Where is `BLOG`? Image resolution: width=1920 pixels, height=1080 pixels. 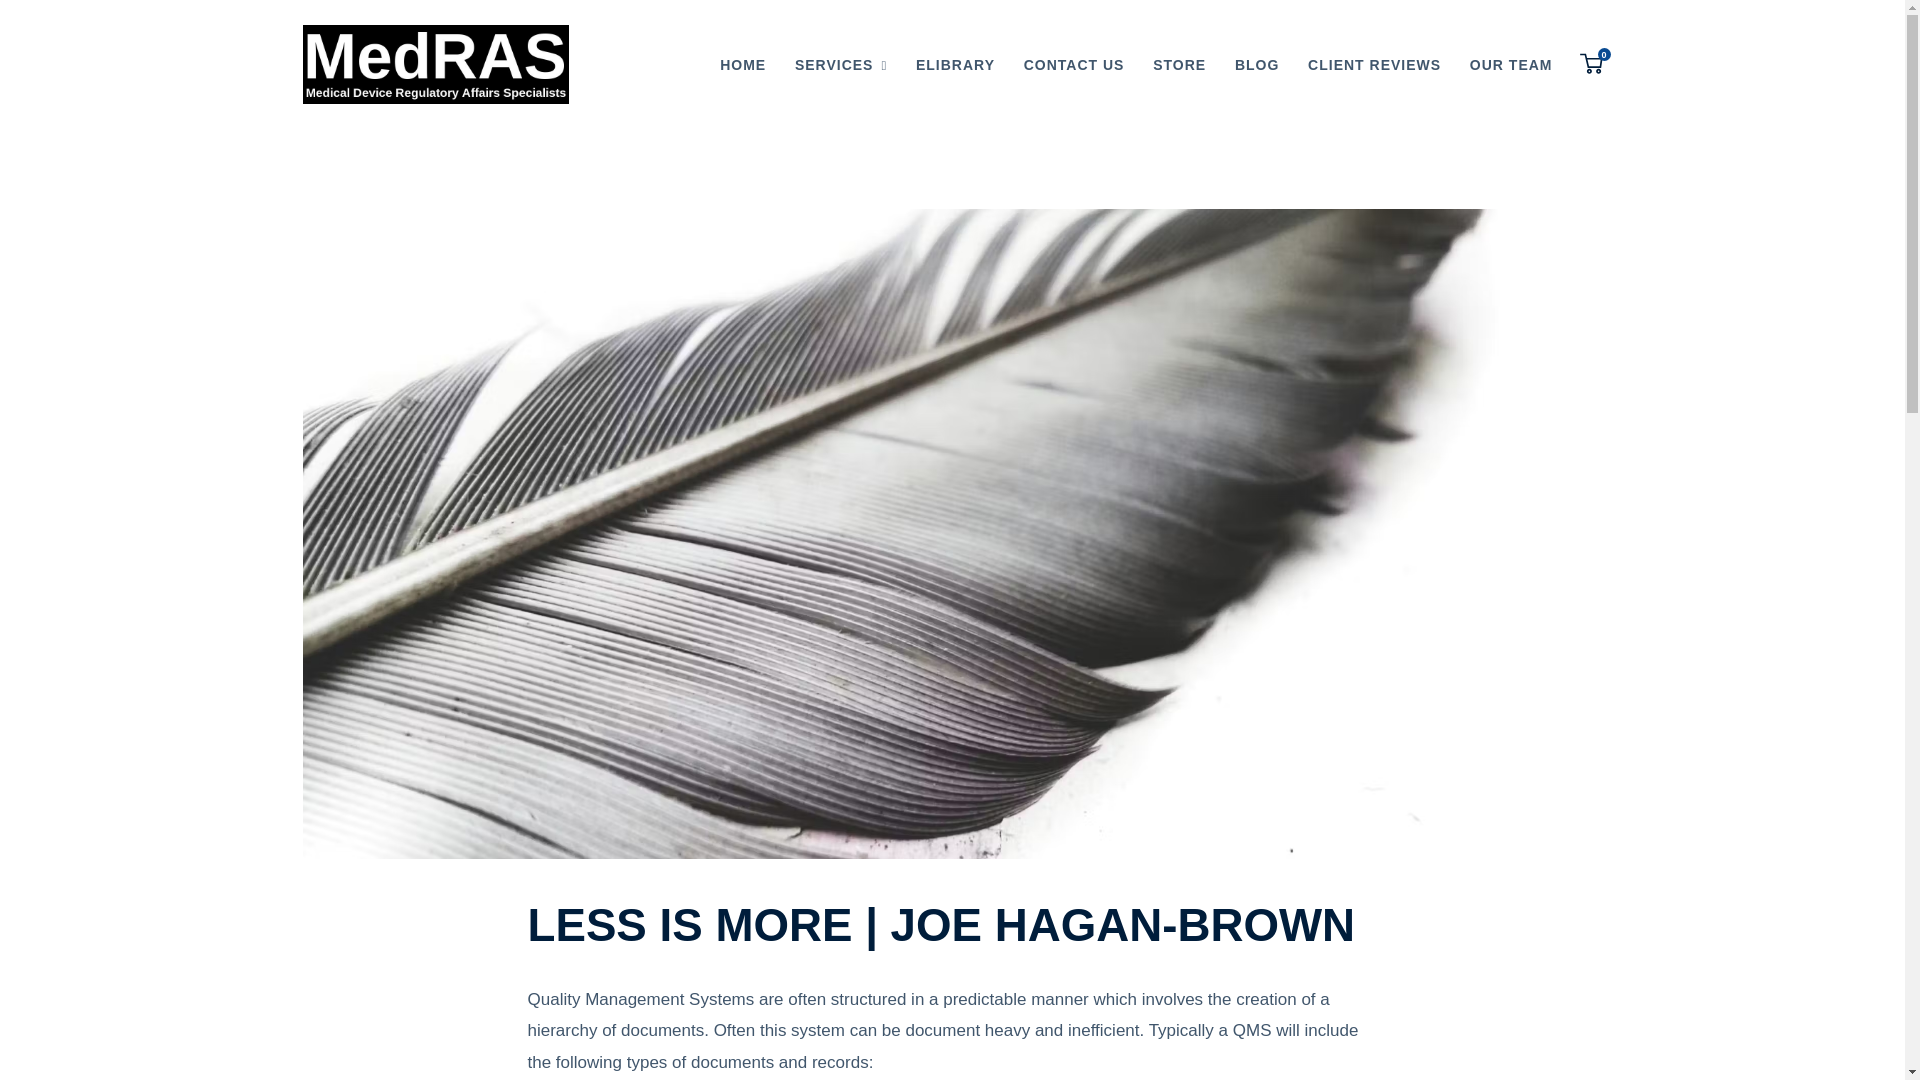
BLOG is located at coordinates (1074, 64).